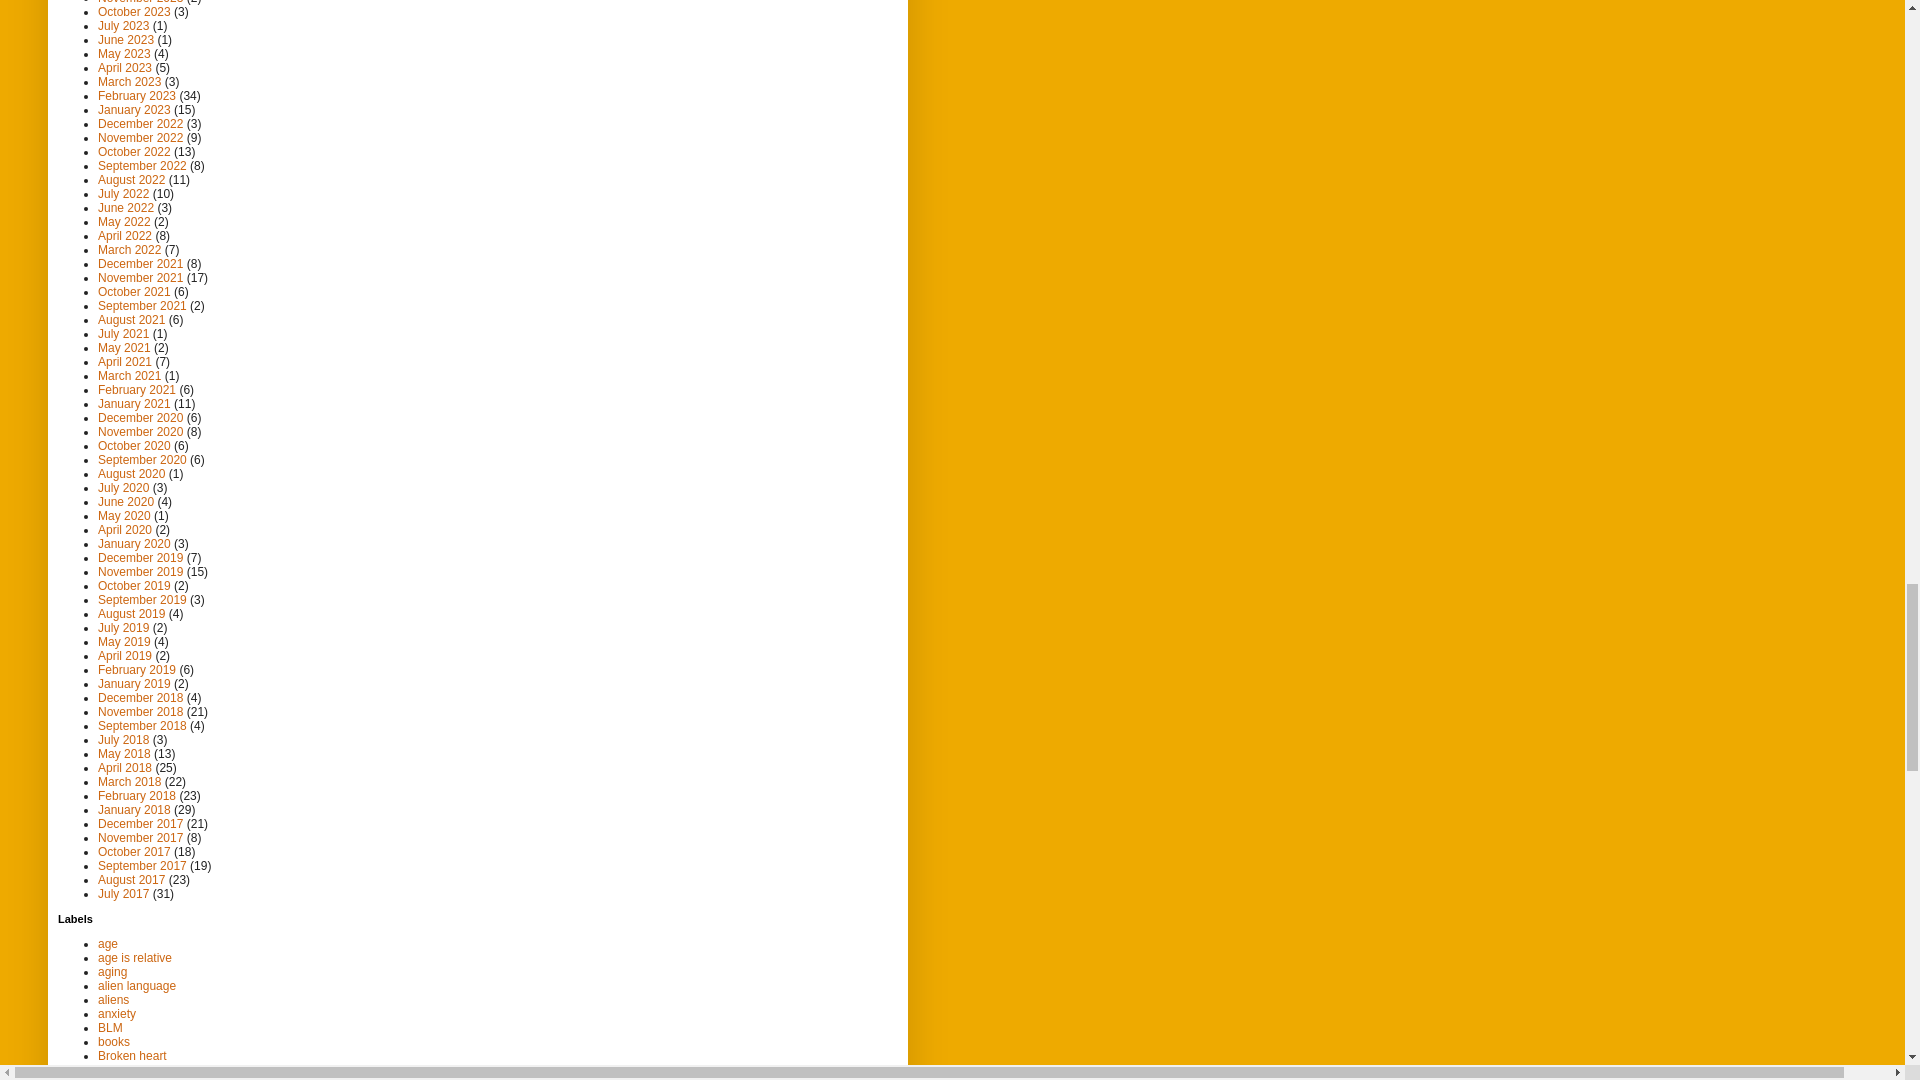  Describe the element at coordinates (140, 123) in the screenshot. I see `December 2022` at that location.